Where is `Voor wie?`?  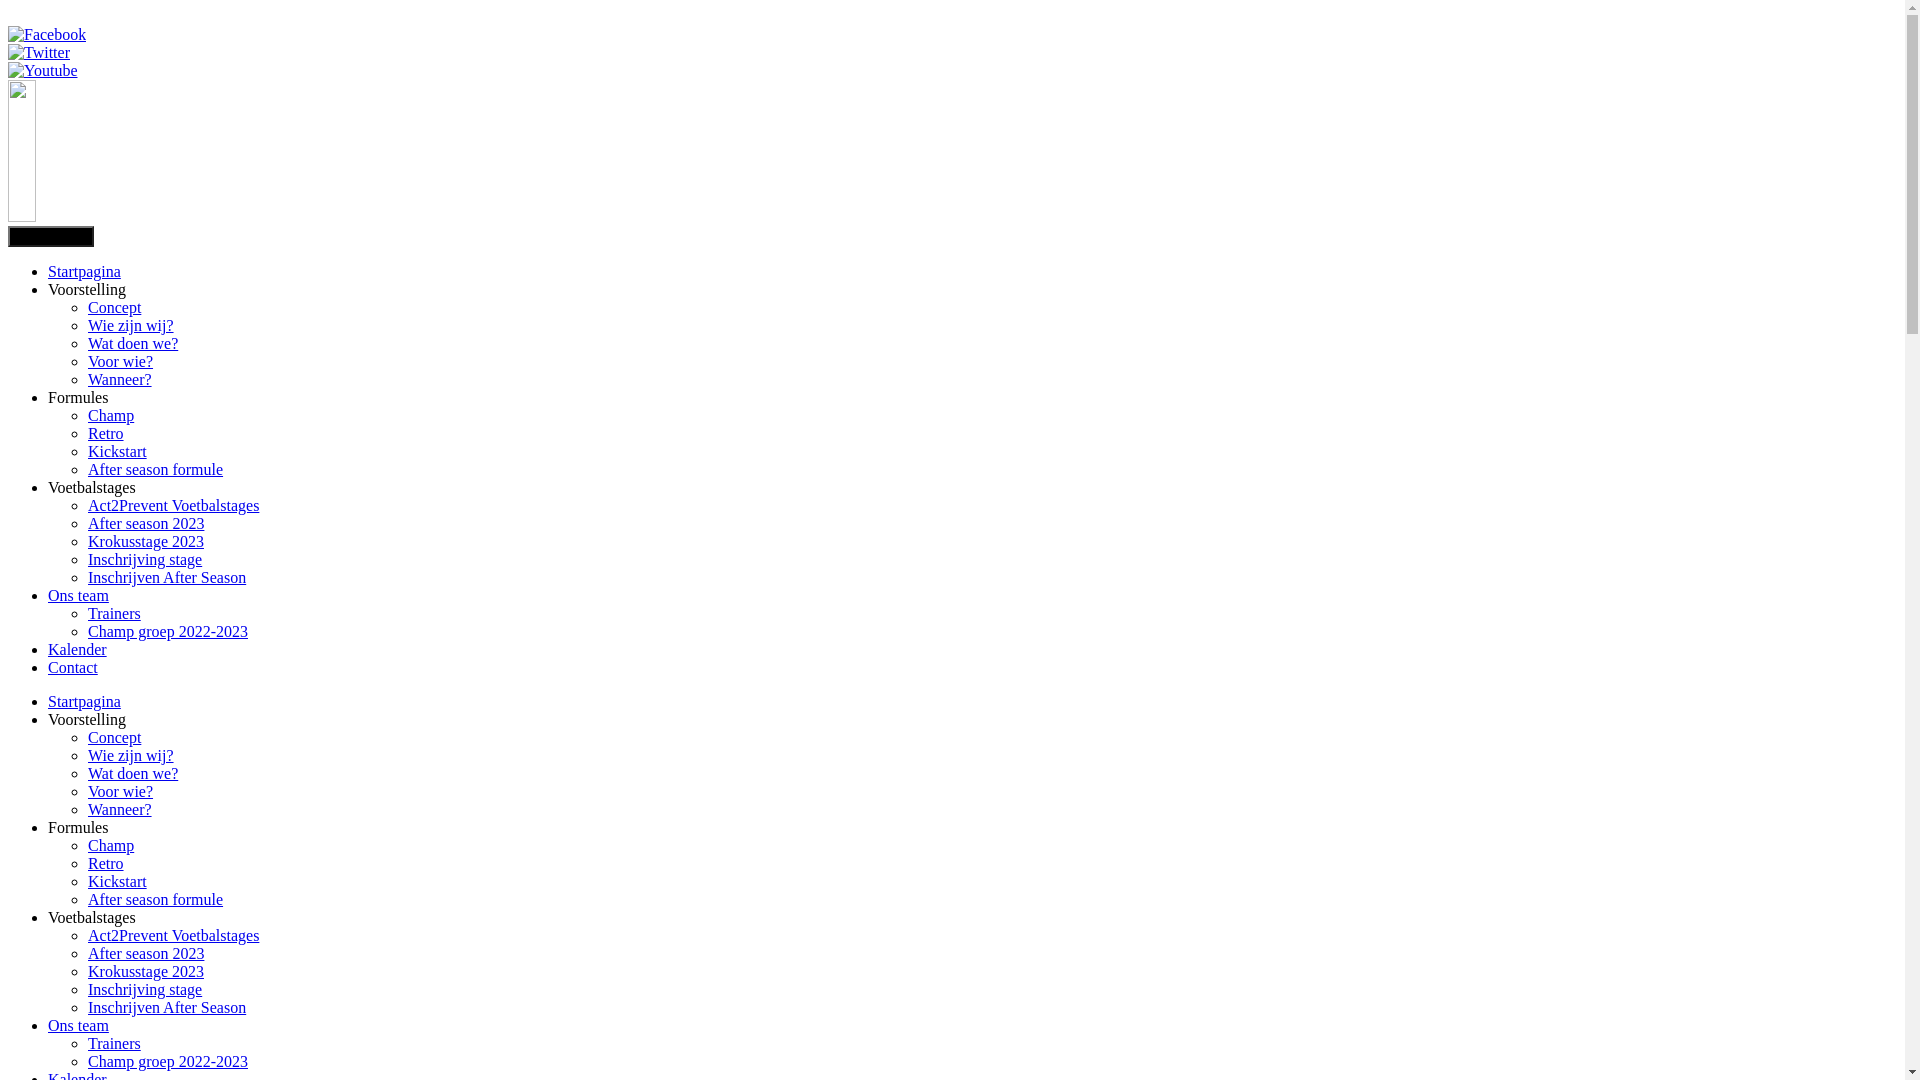 Voor wie? is located at coordinates (120, 362).